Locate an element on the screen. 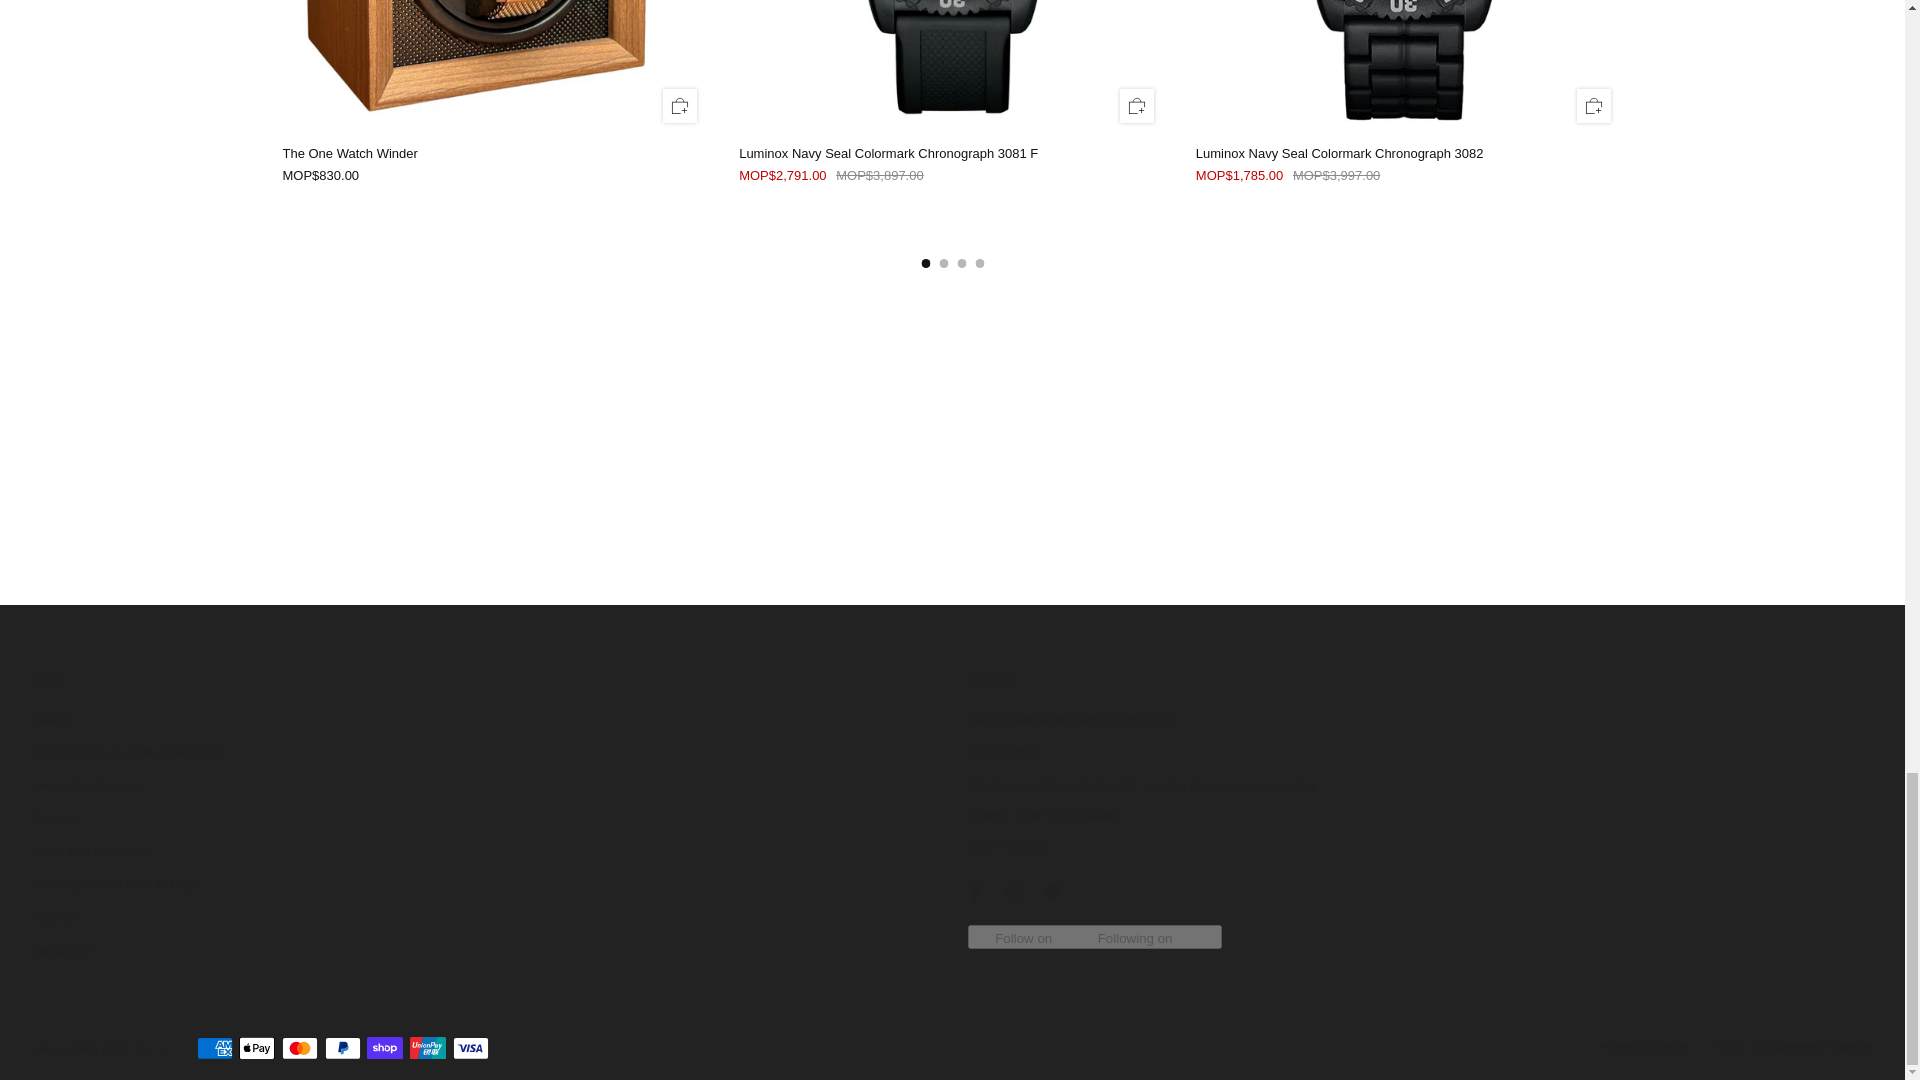  Luminox Navy Seal Colormark Chronograph 3082 is located at coordinates (1409, 154).